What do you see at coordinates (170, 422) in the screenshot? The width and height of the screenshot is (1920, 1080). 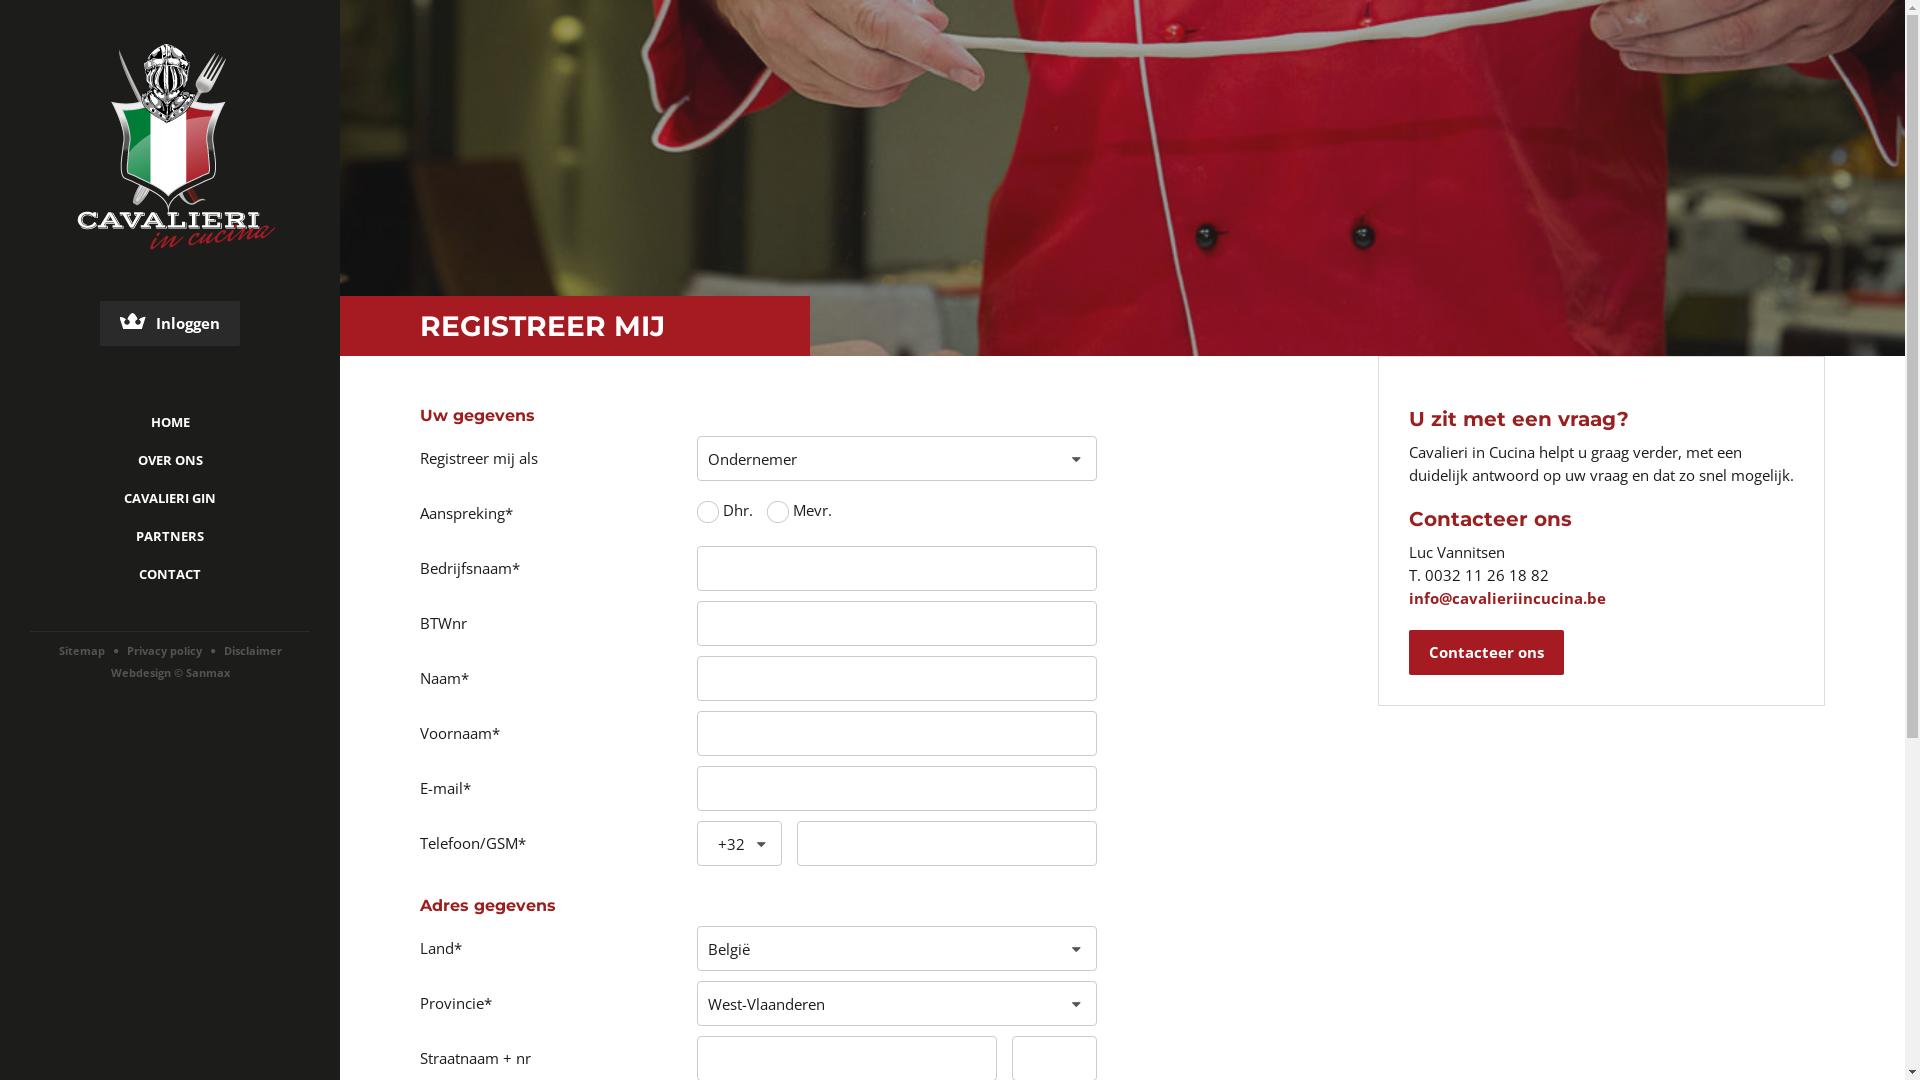 I see `HOME` at bounding box center [170, 422].